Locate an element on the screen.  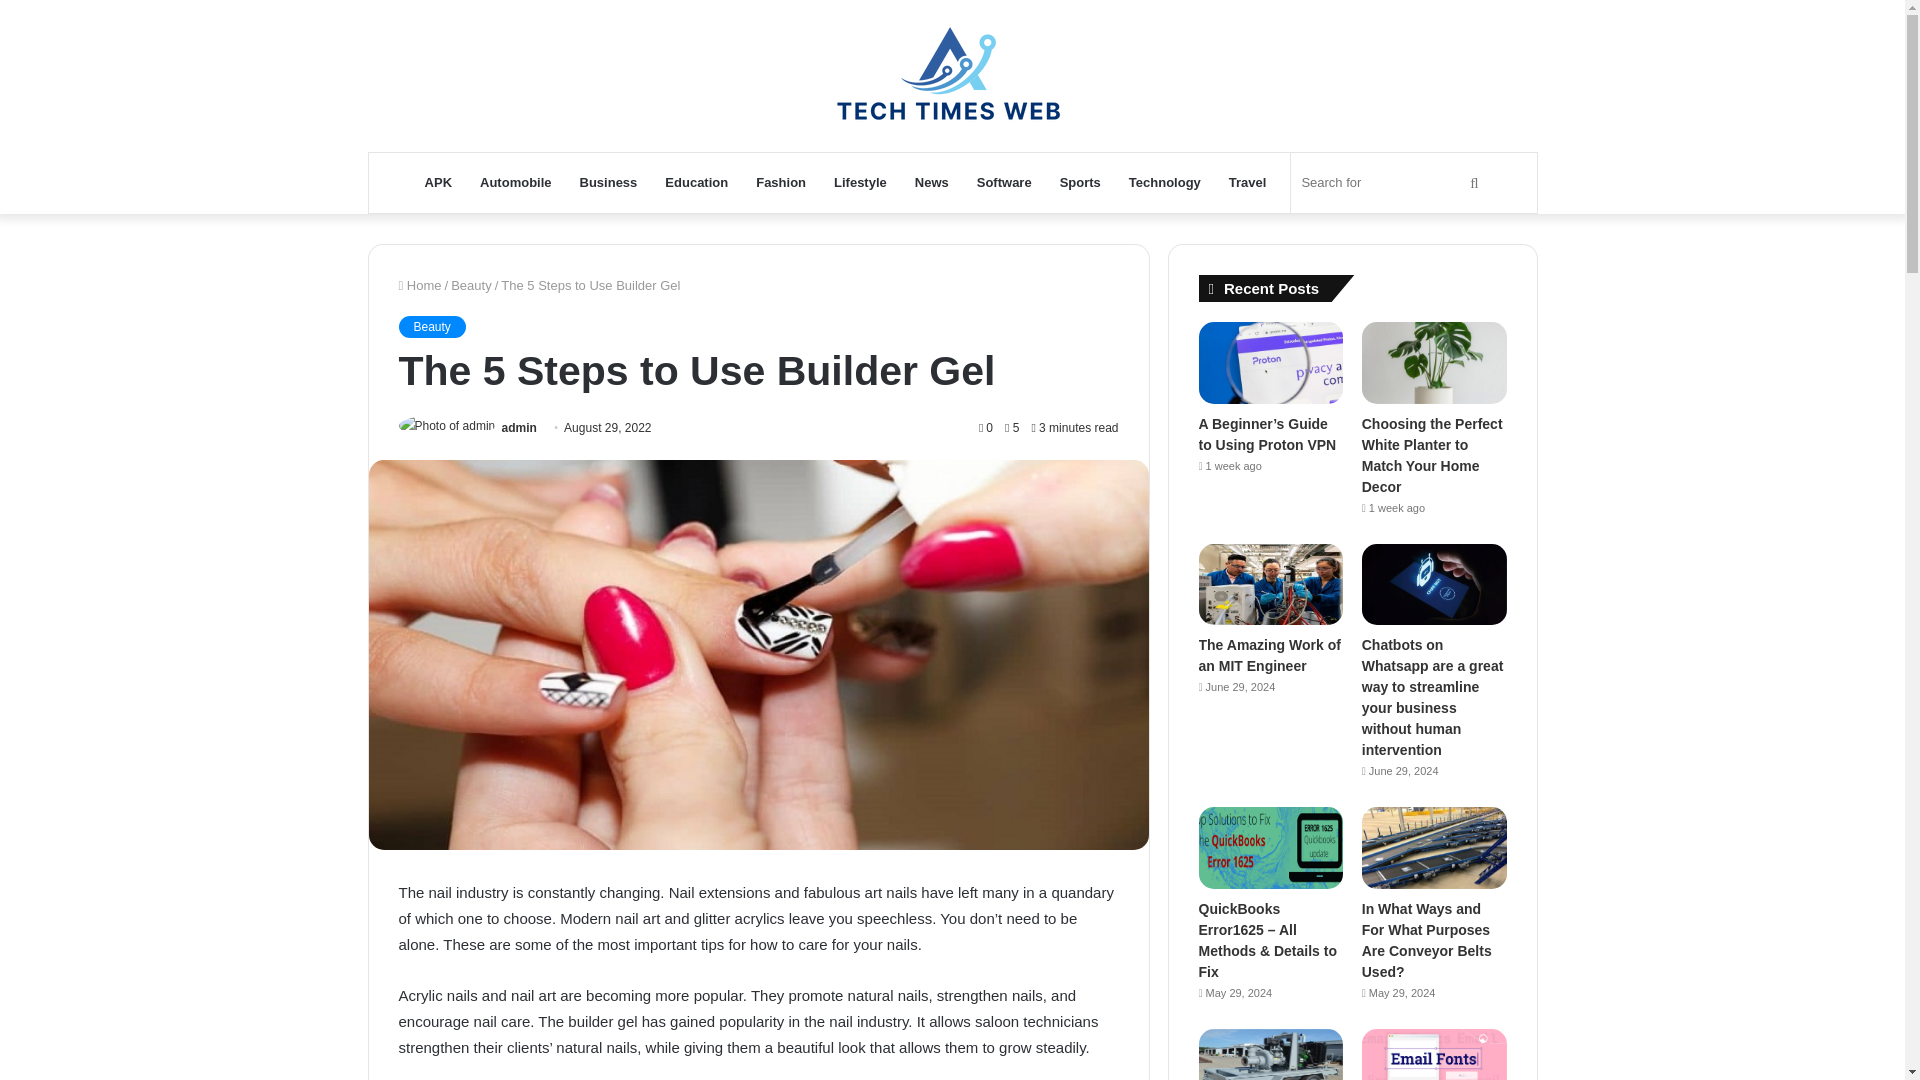
APK is located at coordinates (438, 182).